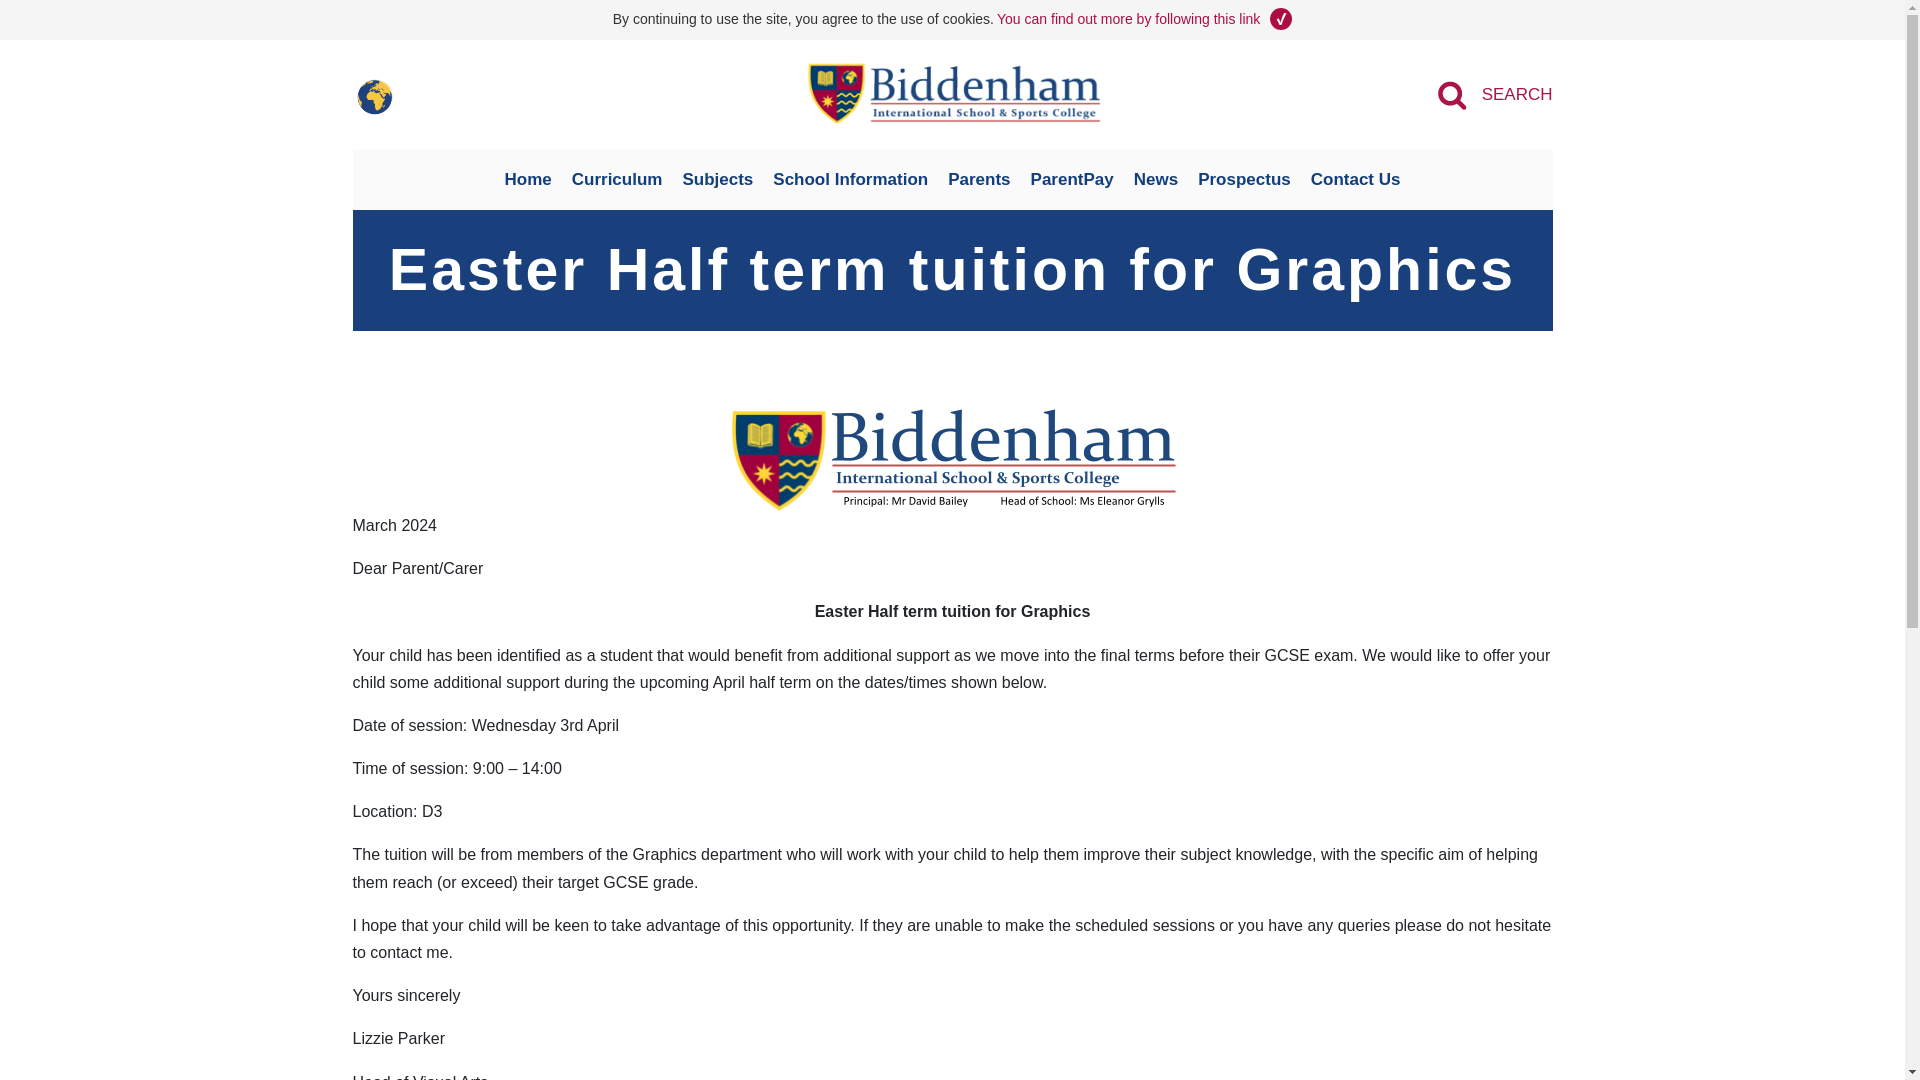 The height and width of the screenshot is (1080, 1920). Describe the element at coordinates (618, 180) in the screenshot. I see `Curriculum` at that location.